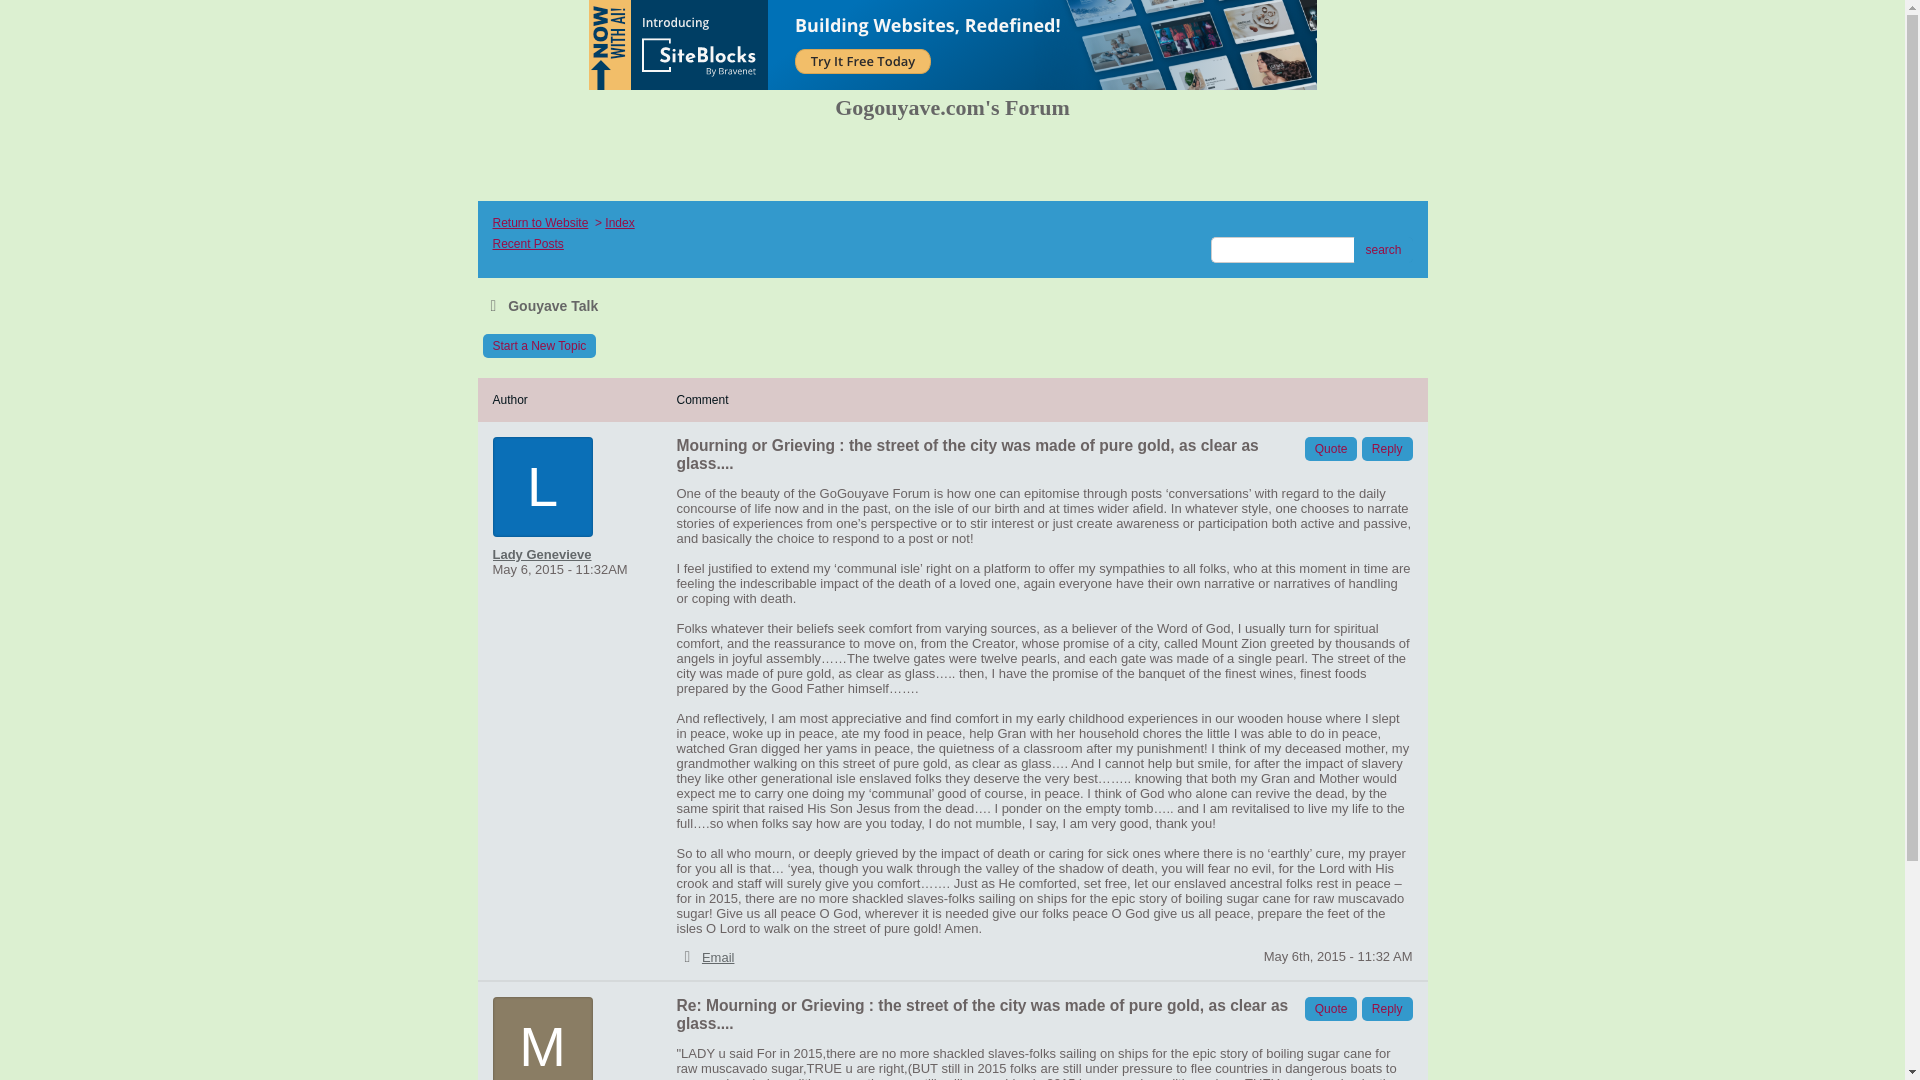  What do you see at coordinates (718, 958) in the screenshot?
I see `Email` at bounding box center [718, 958].